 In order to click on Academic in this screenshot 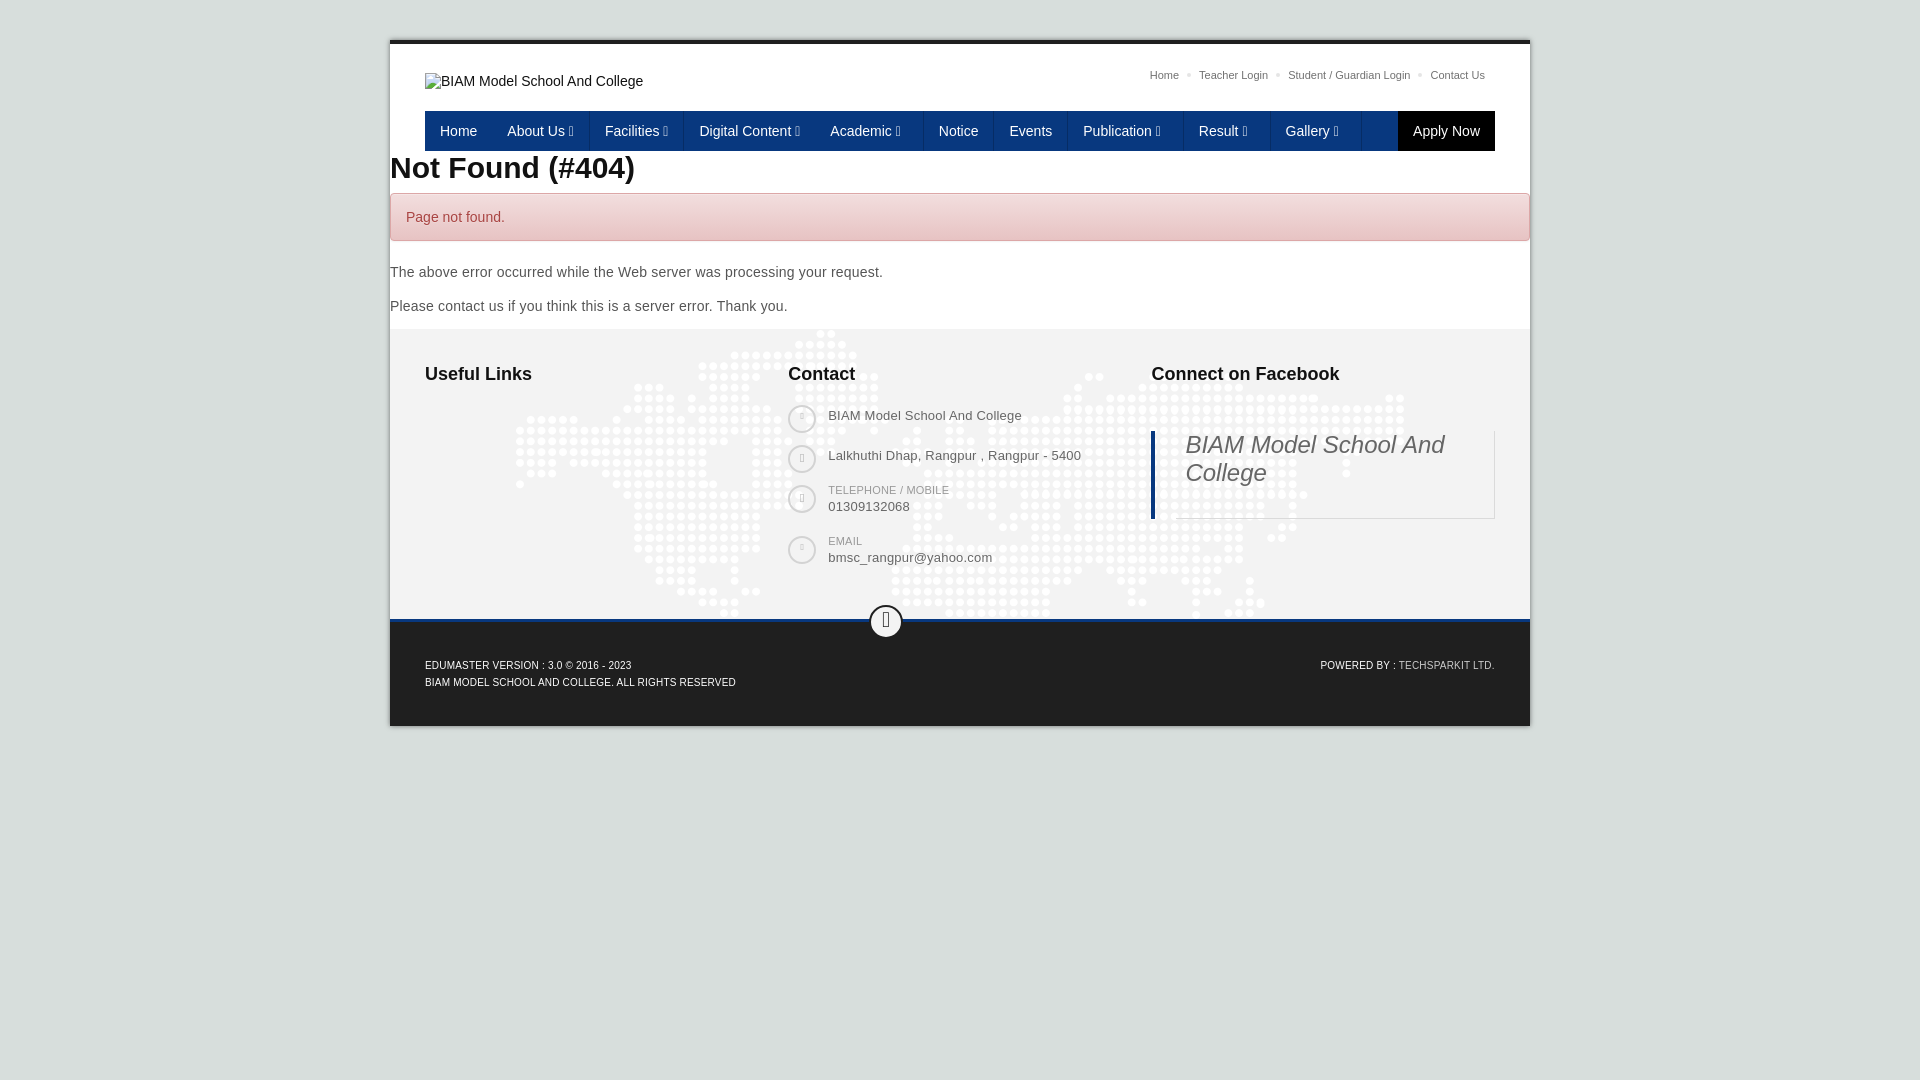, I will do `click(869, 131)`.